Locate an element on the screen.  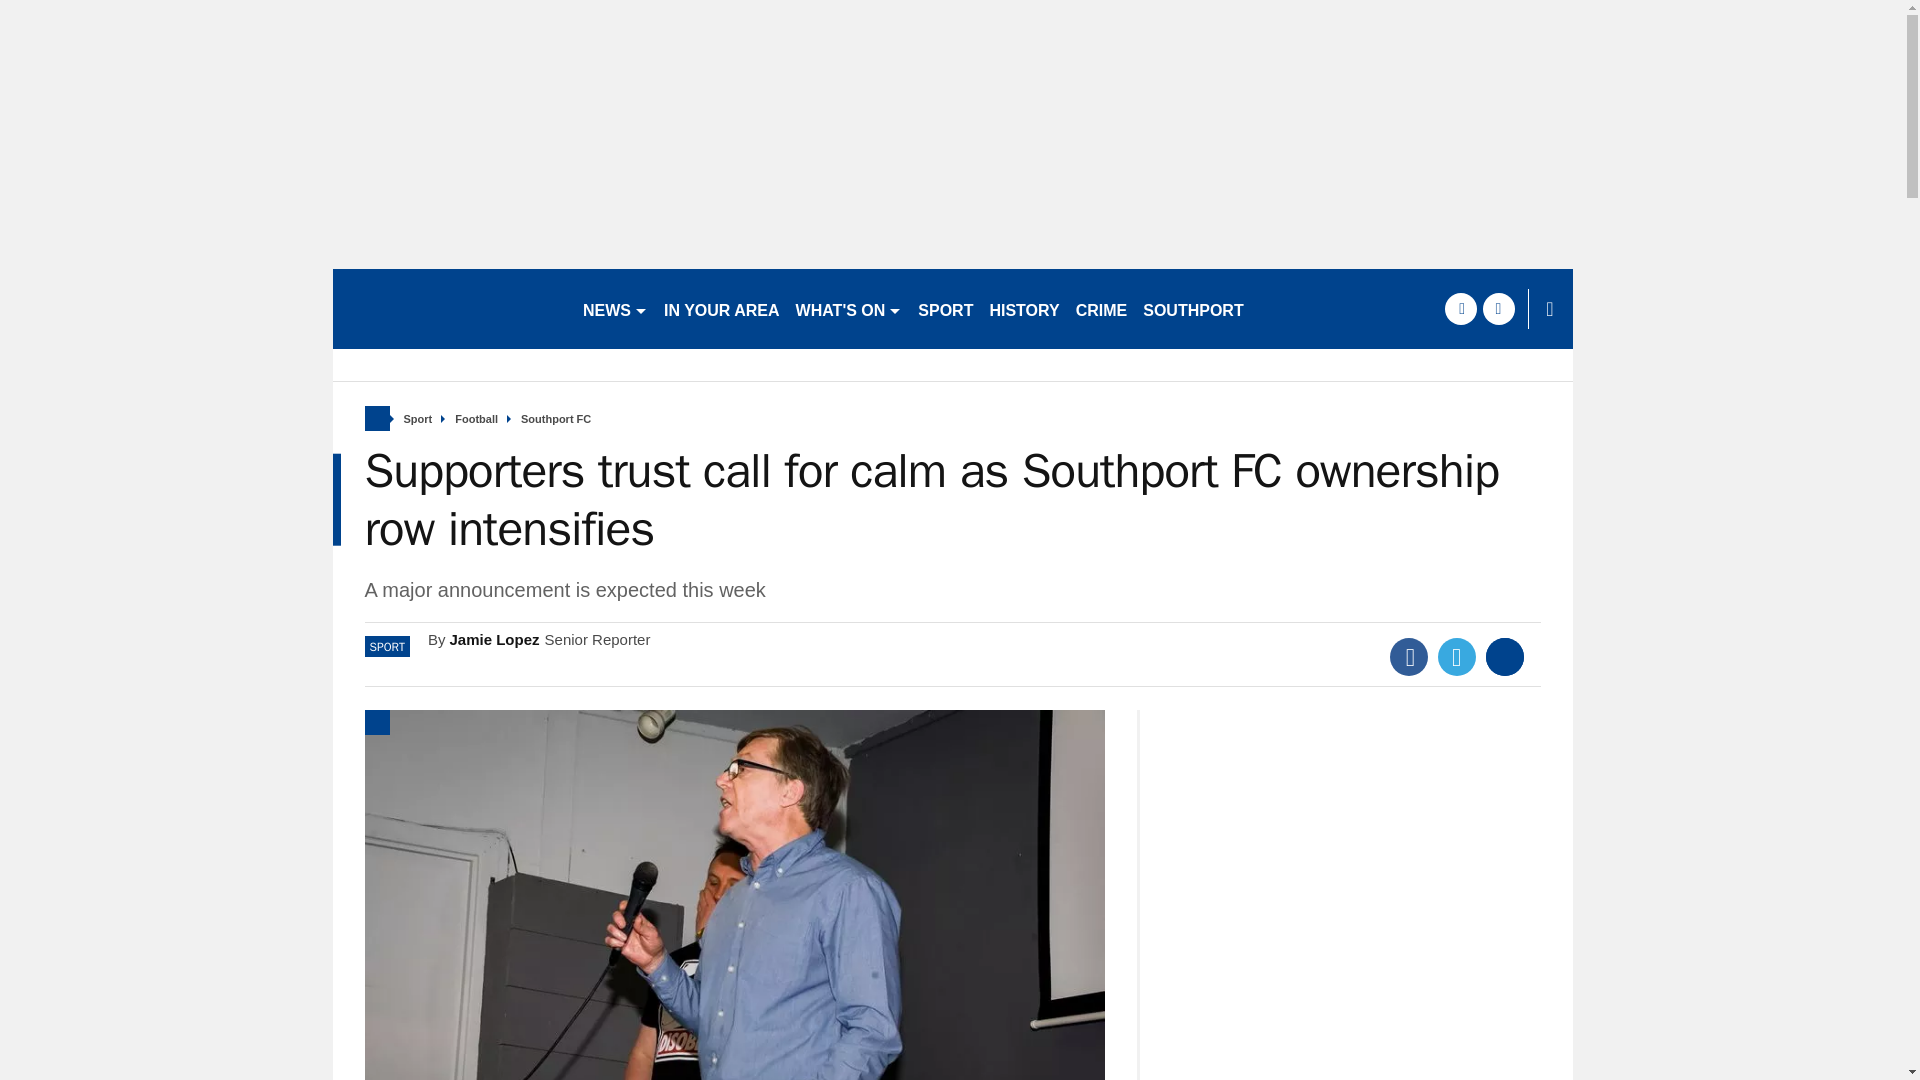
IN YOUR AREA is located at coordinates (722, 308).